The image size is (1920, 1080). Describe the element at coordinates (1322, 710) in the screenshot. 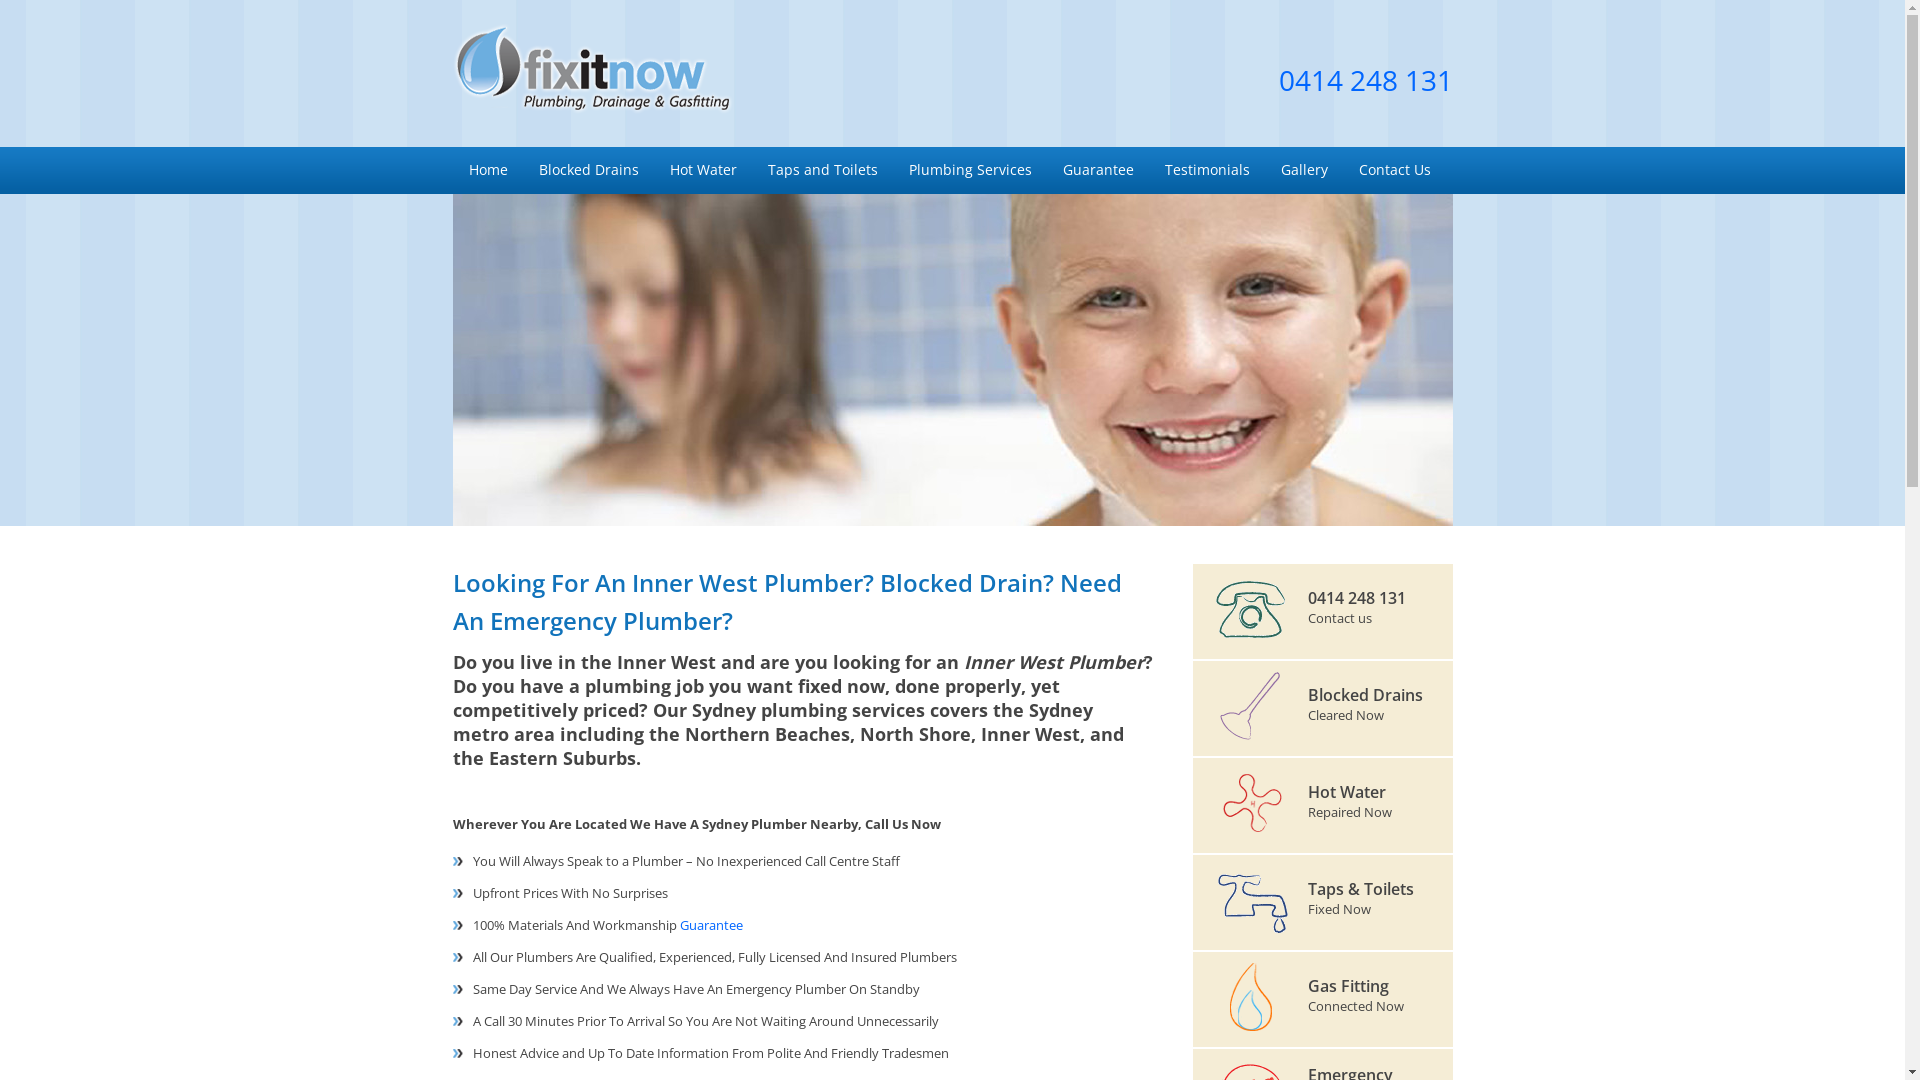

I see `Blocked Drains
Cleared Now` at that location.